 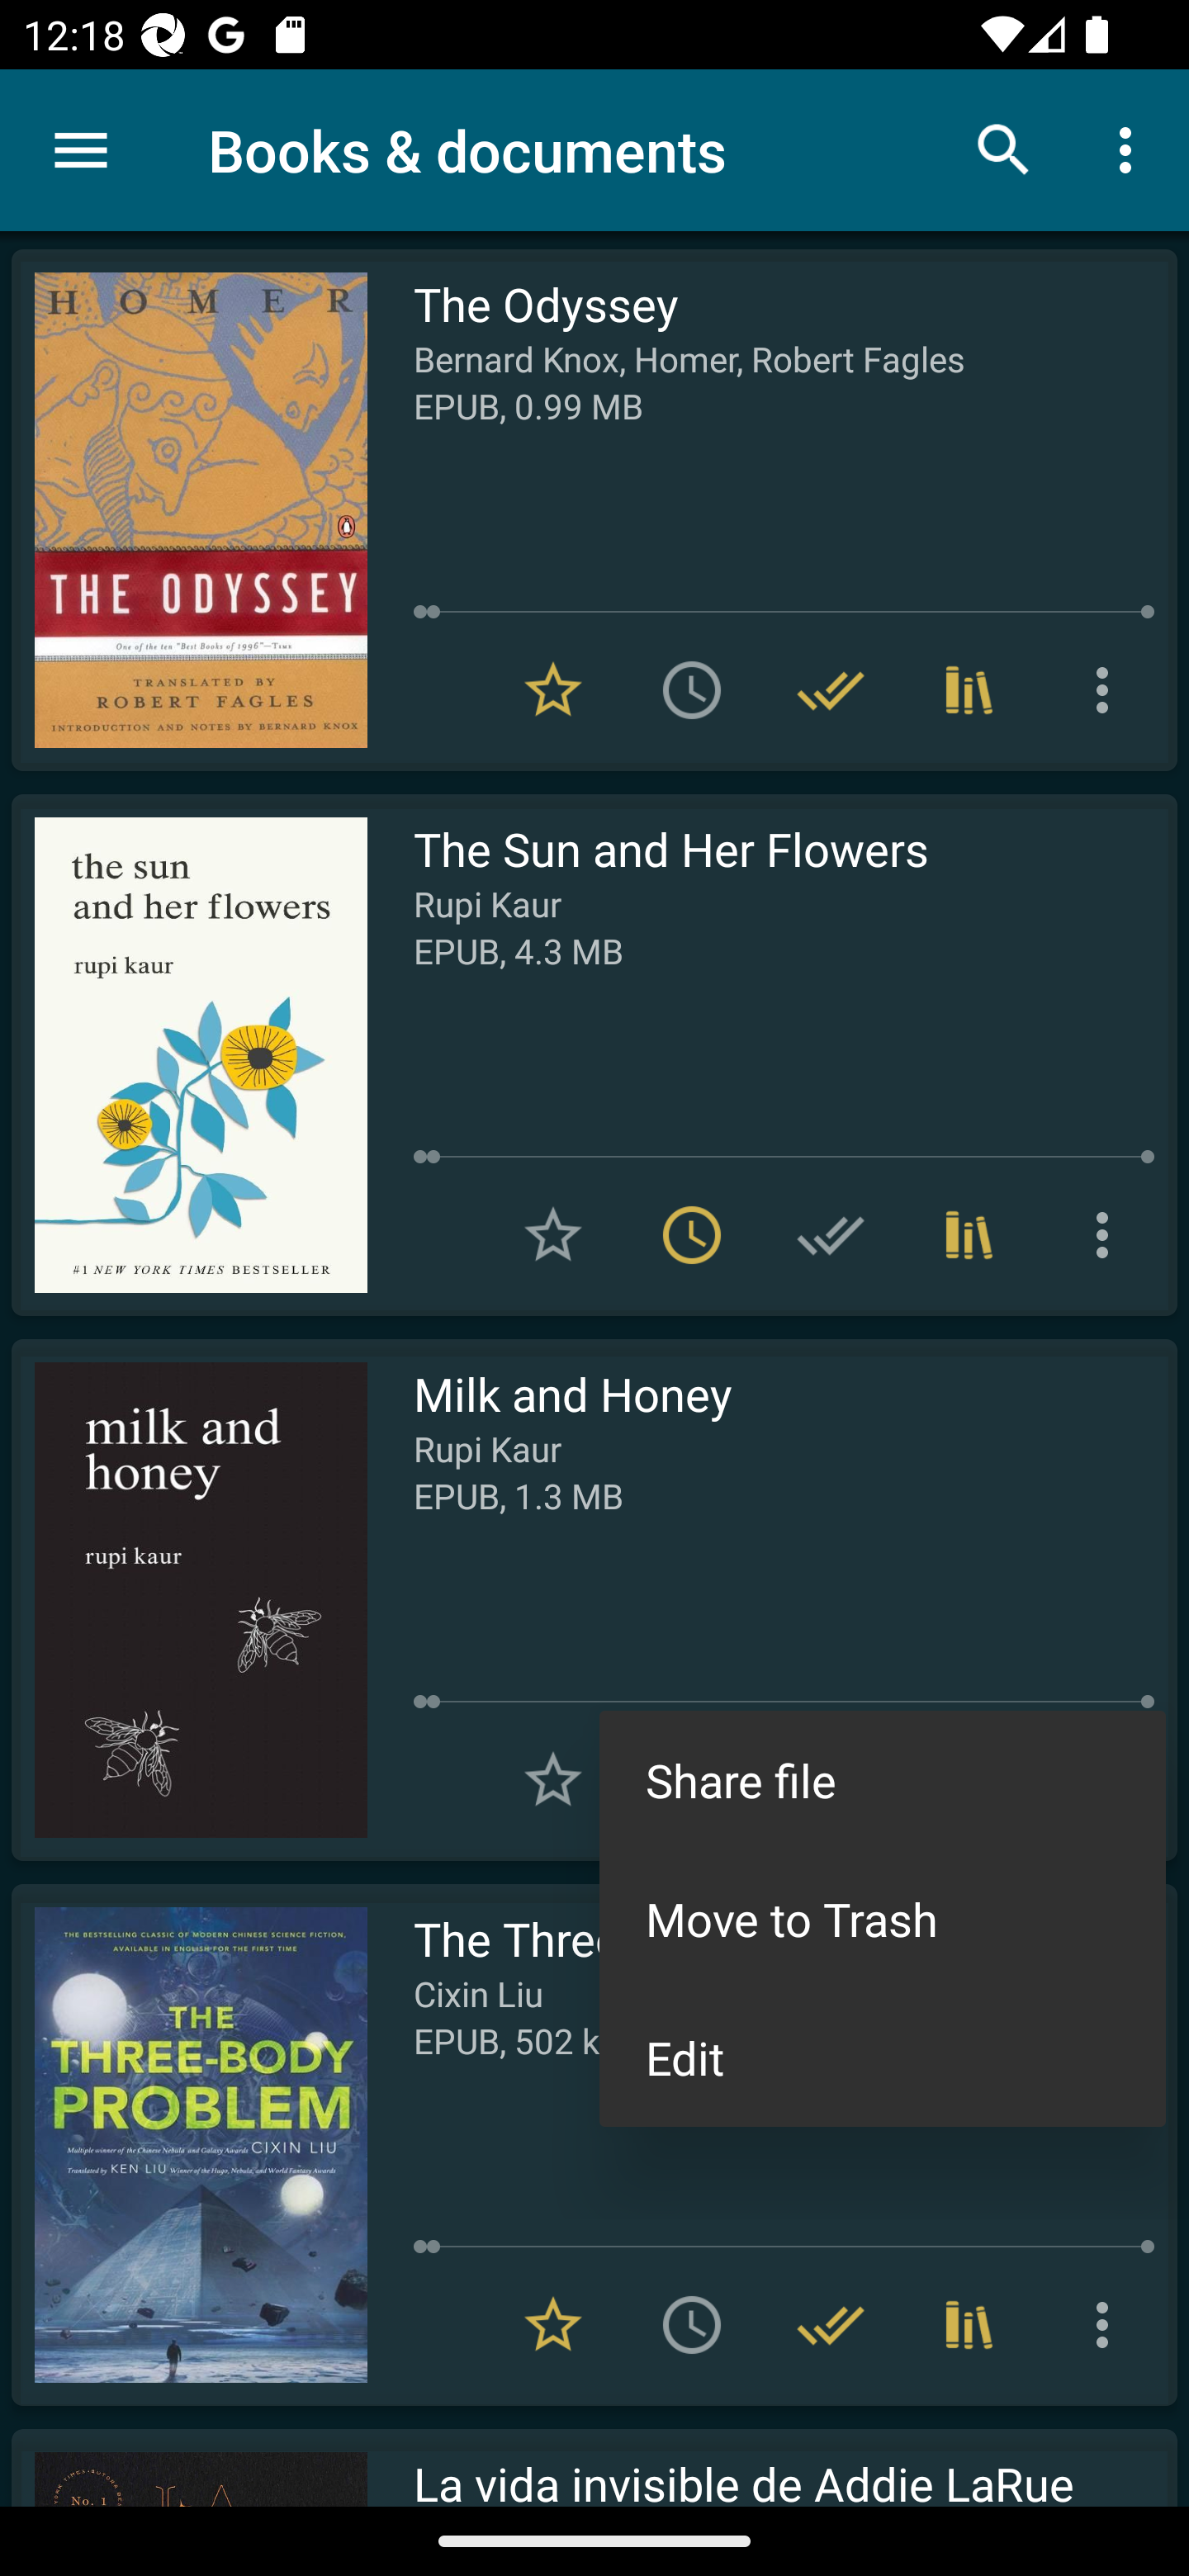 What do you see at coordinates (882, 2057) in the screenshot?
I see `Edit` at bounding box center [882, 2057].